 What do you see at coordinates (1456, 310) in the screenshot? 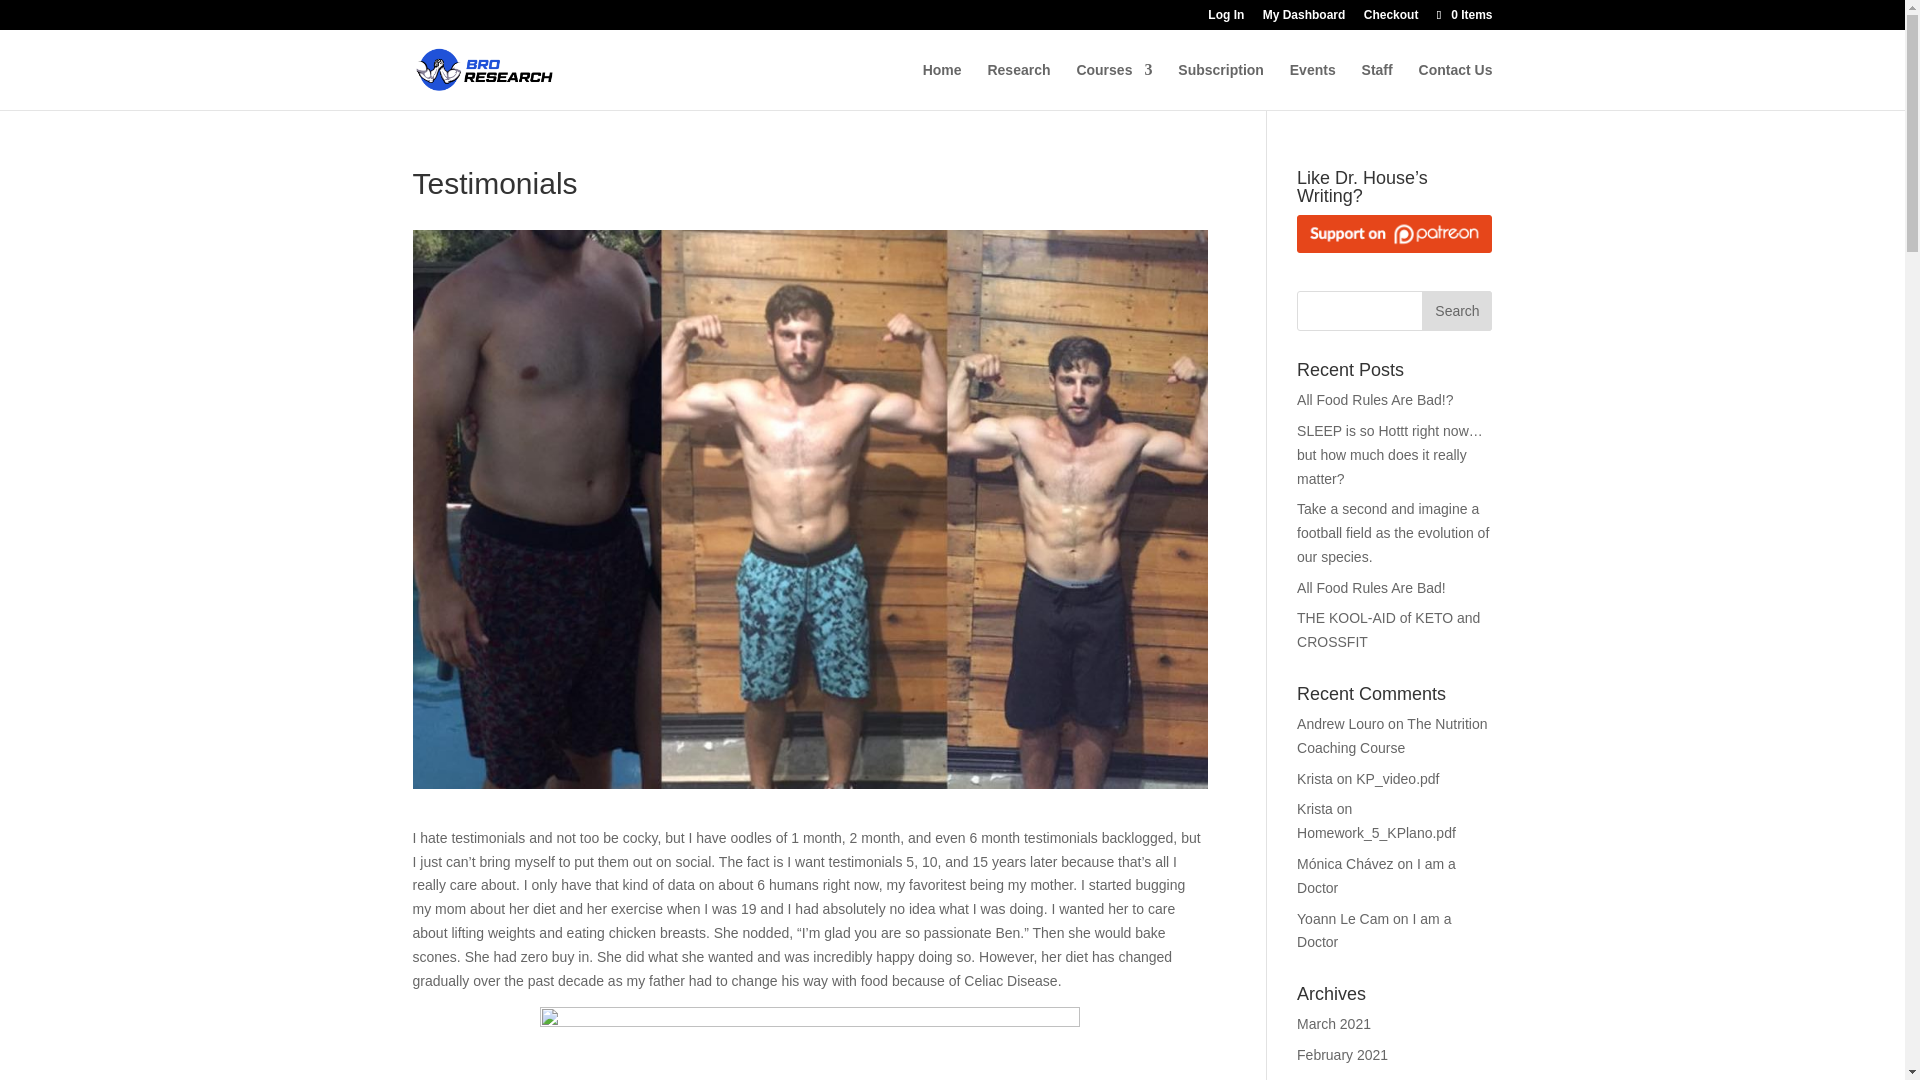
I see `Search` at bounding box center [1456, 310].